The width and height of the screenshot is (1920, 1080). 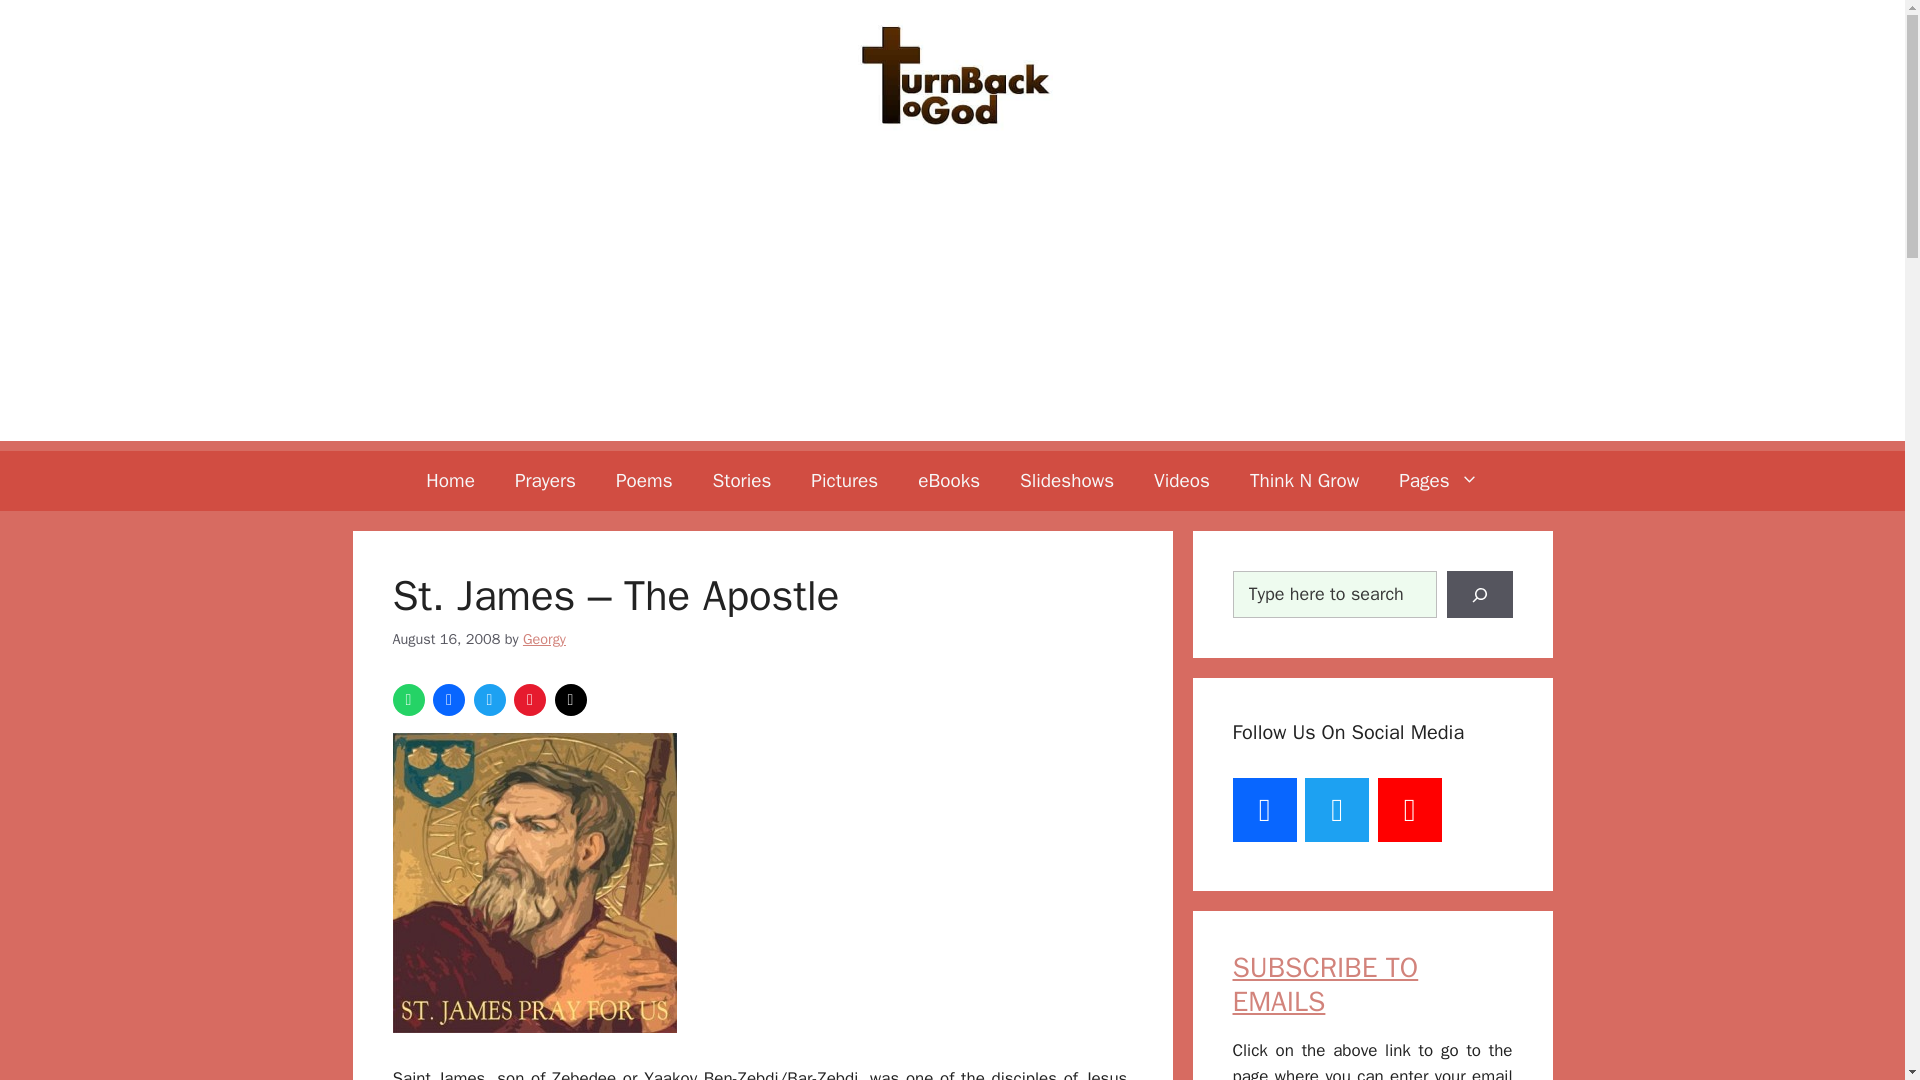 I want to click on Pictures, so click(x=844, y=480).